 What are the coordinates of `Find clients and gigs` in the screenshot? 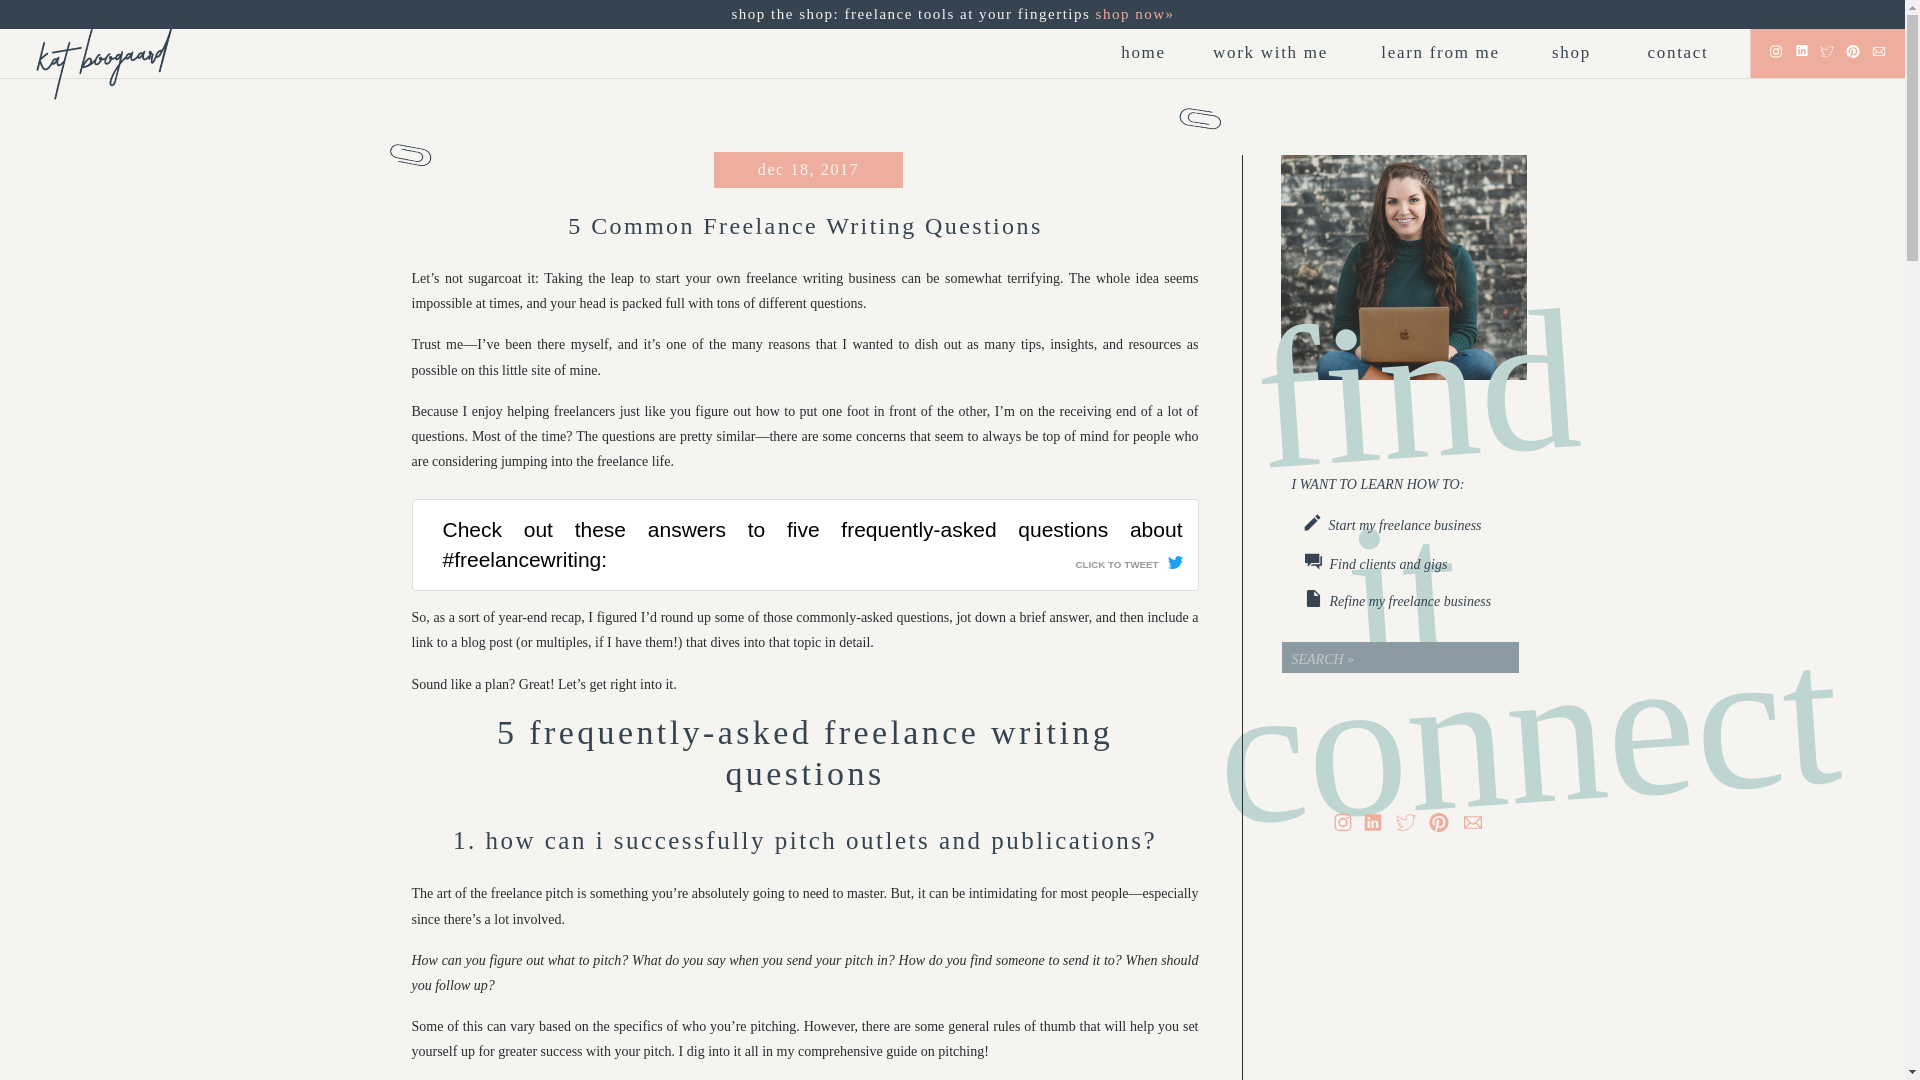 It's located at (1426, 563).